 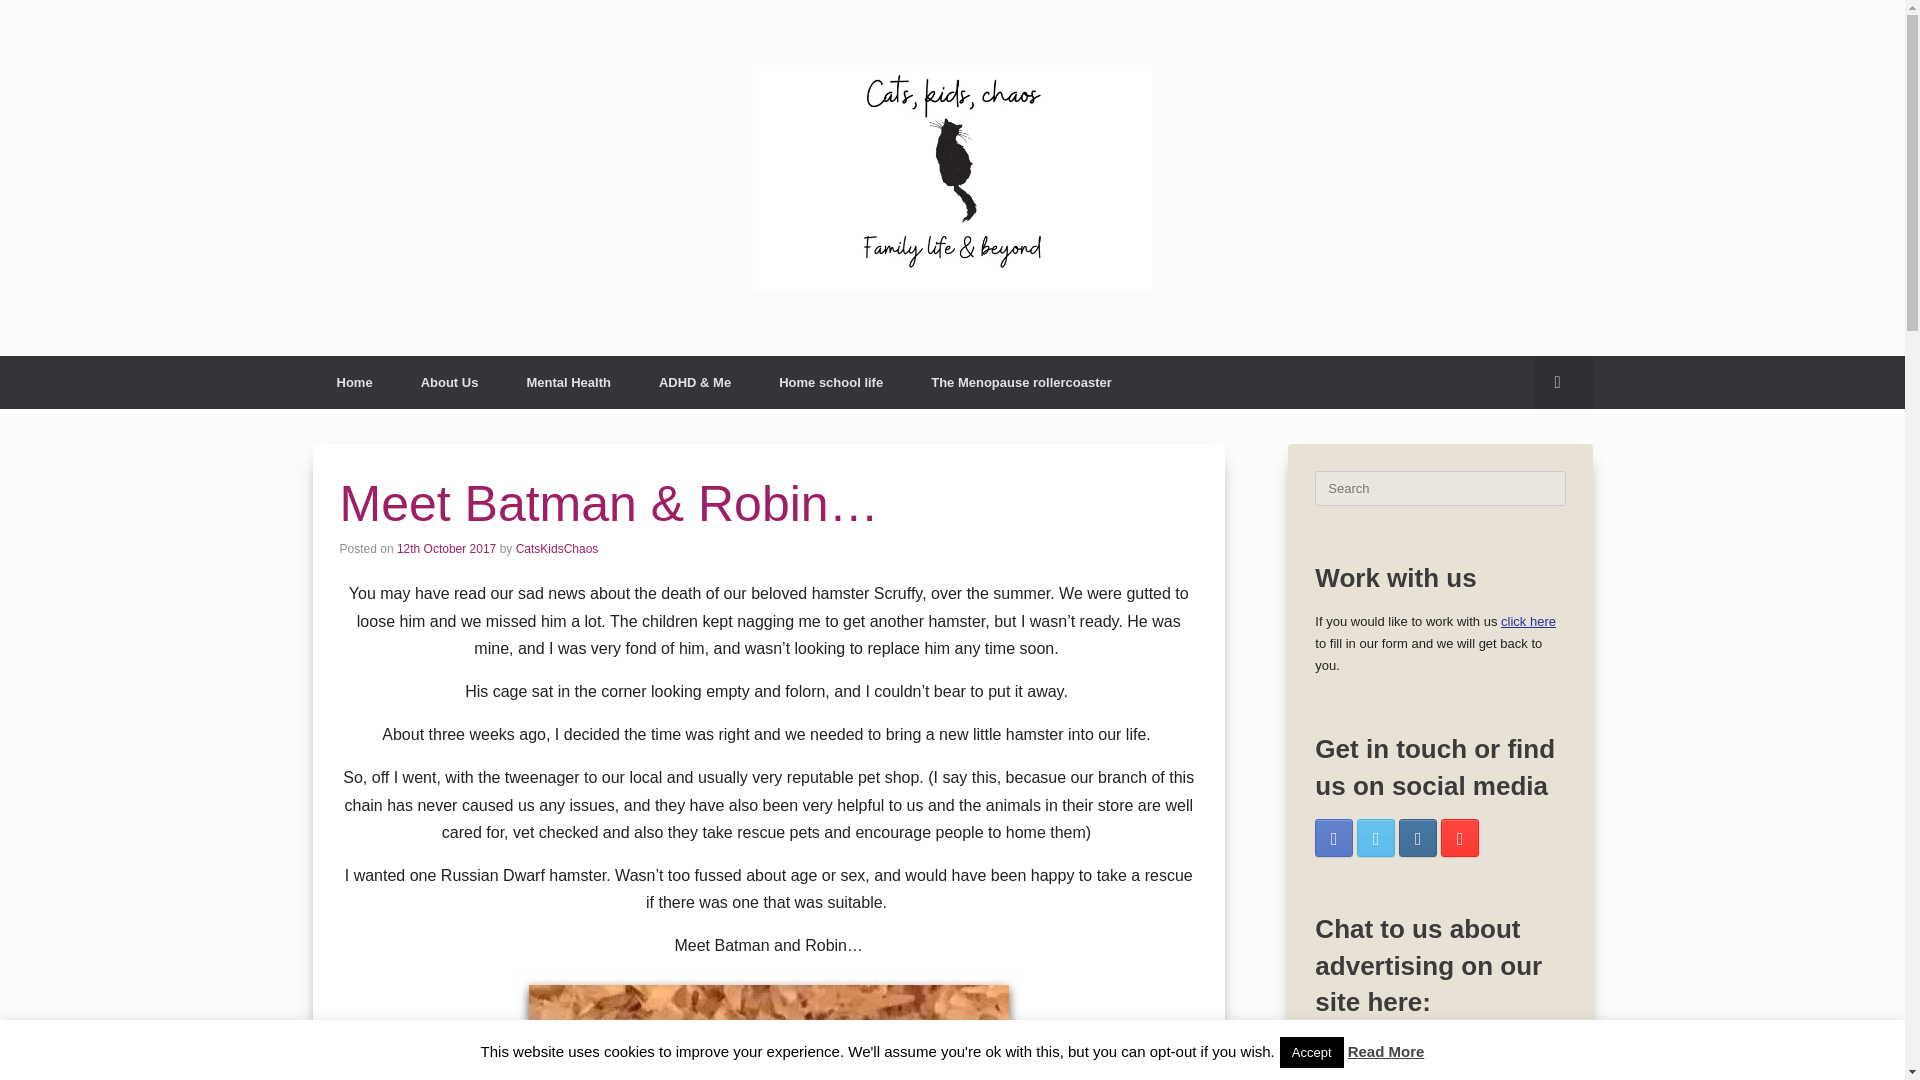 I want to click on The Menopause rollercoaster, so click(x=1021, y=382).